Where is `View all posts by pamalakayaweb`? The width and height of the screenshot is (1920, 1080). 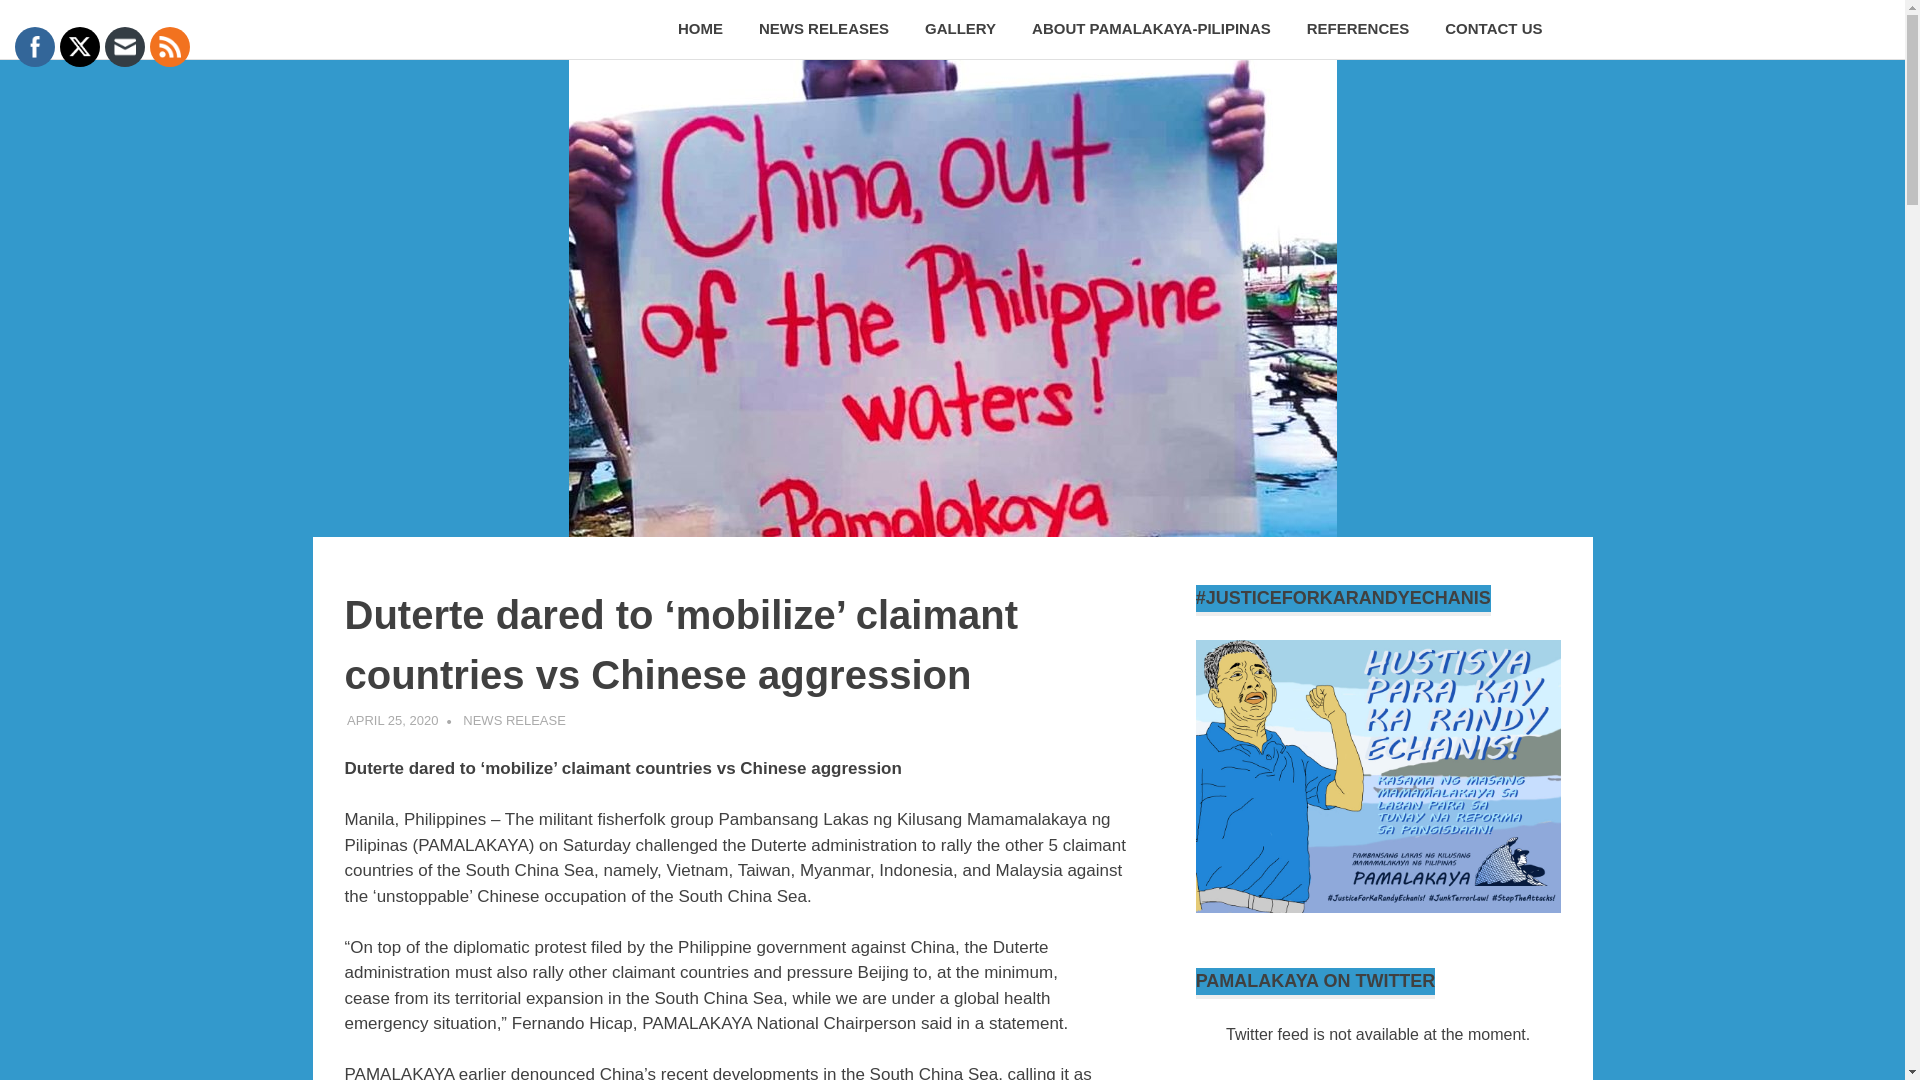 View all posts by pamalakayaweb is located at coordinates (517, 720).